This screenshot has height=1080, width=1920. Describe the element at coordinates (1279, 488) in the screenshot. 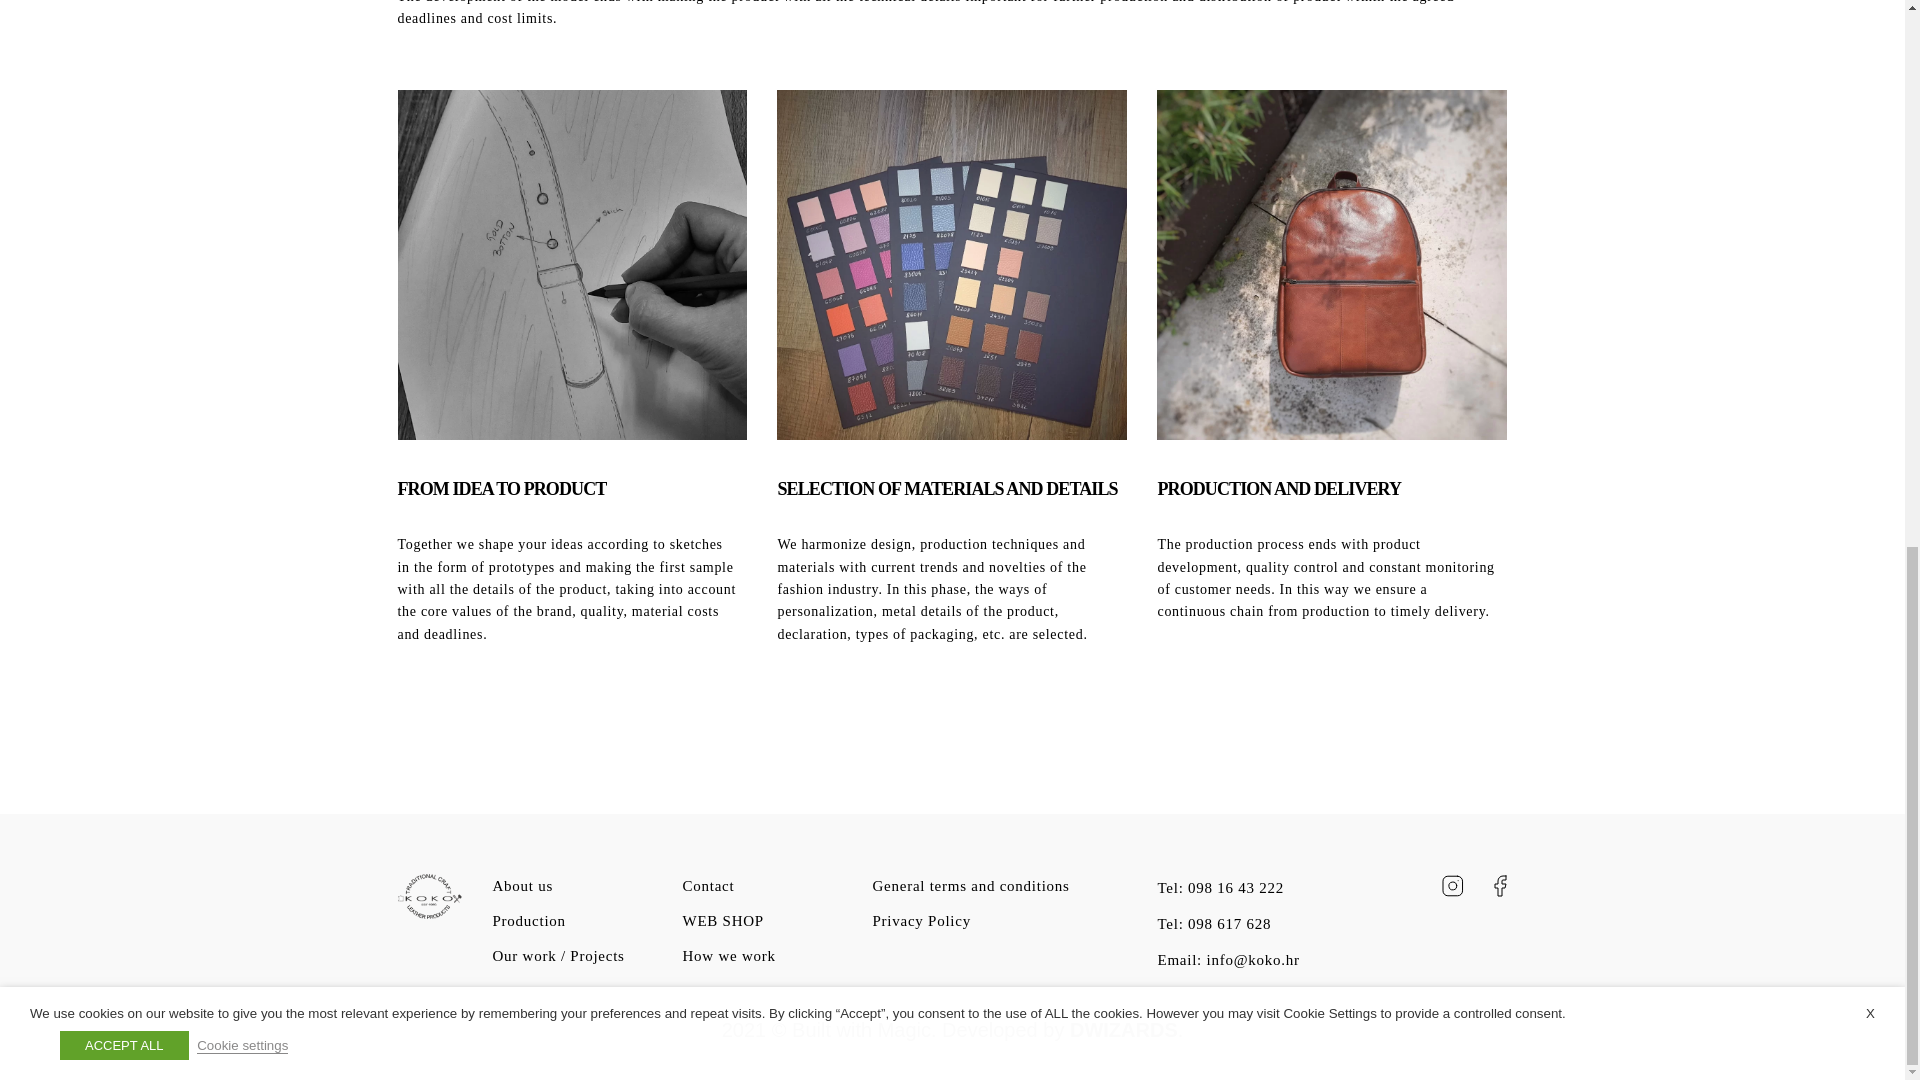

I see `PRODUCTION AND DELIVERY` at that location.